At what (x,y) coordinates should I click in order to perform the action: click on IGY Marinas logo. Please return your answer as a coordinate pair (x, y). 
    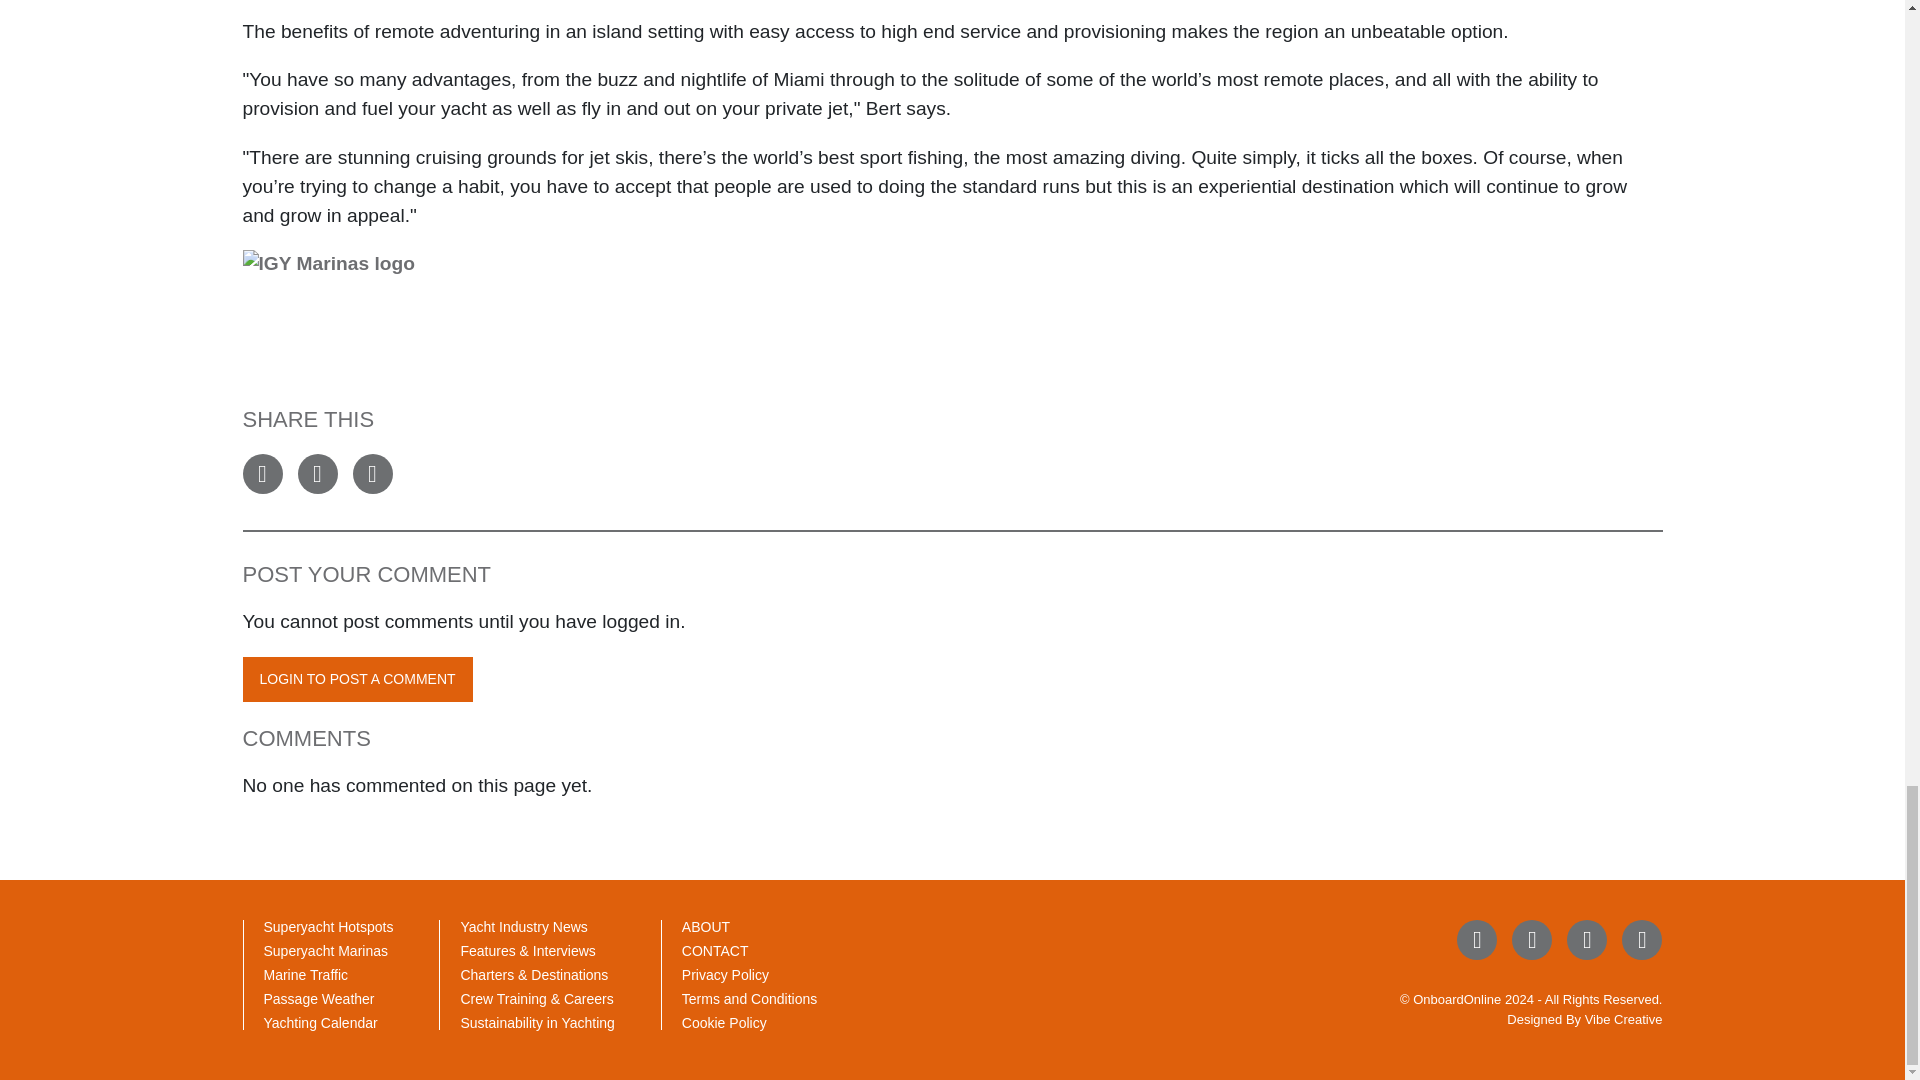
    Looking at the image, I should click on (350, 292).